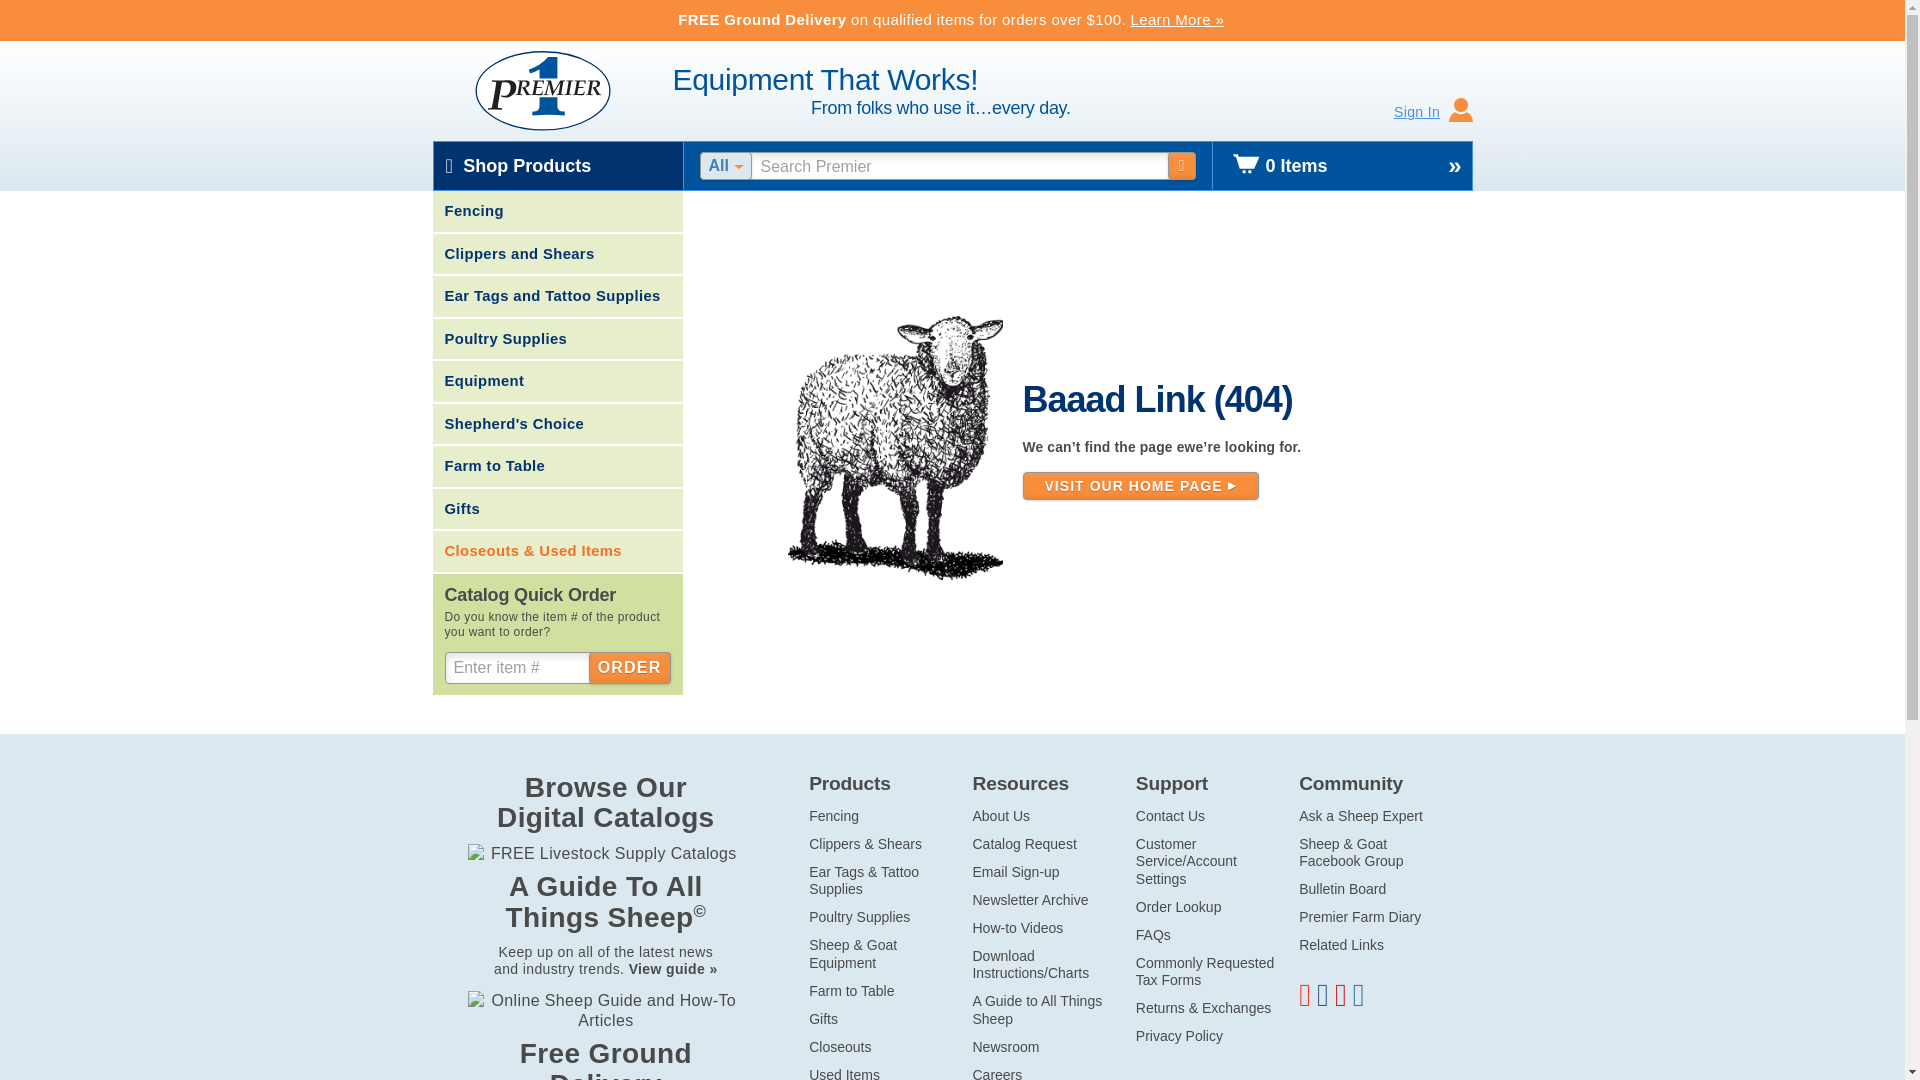 The image size is (1920, 1080). I want to click on Shepherd's Choice, so click(556, 424).